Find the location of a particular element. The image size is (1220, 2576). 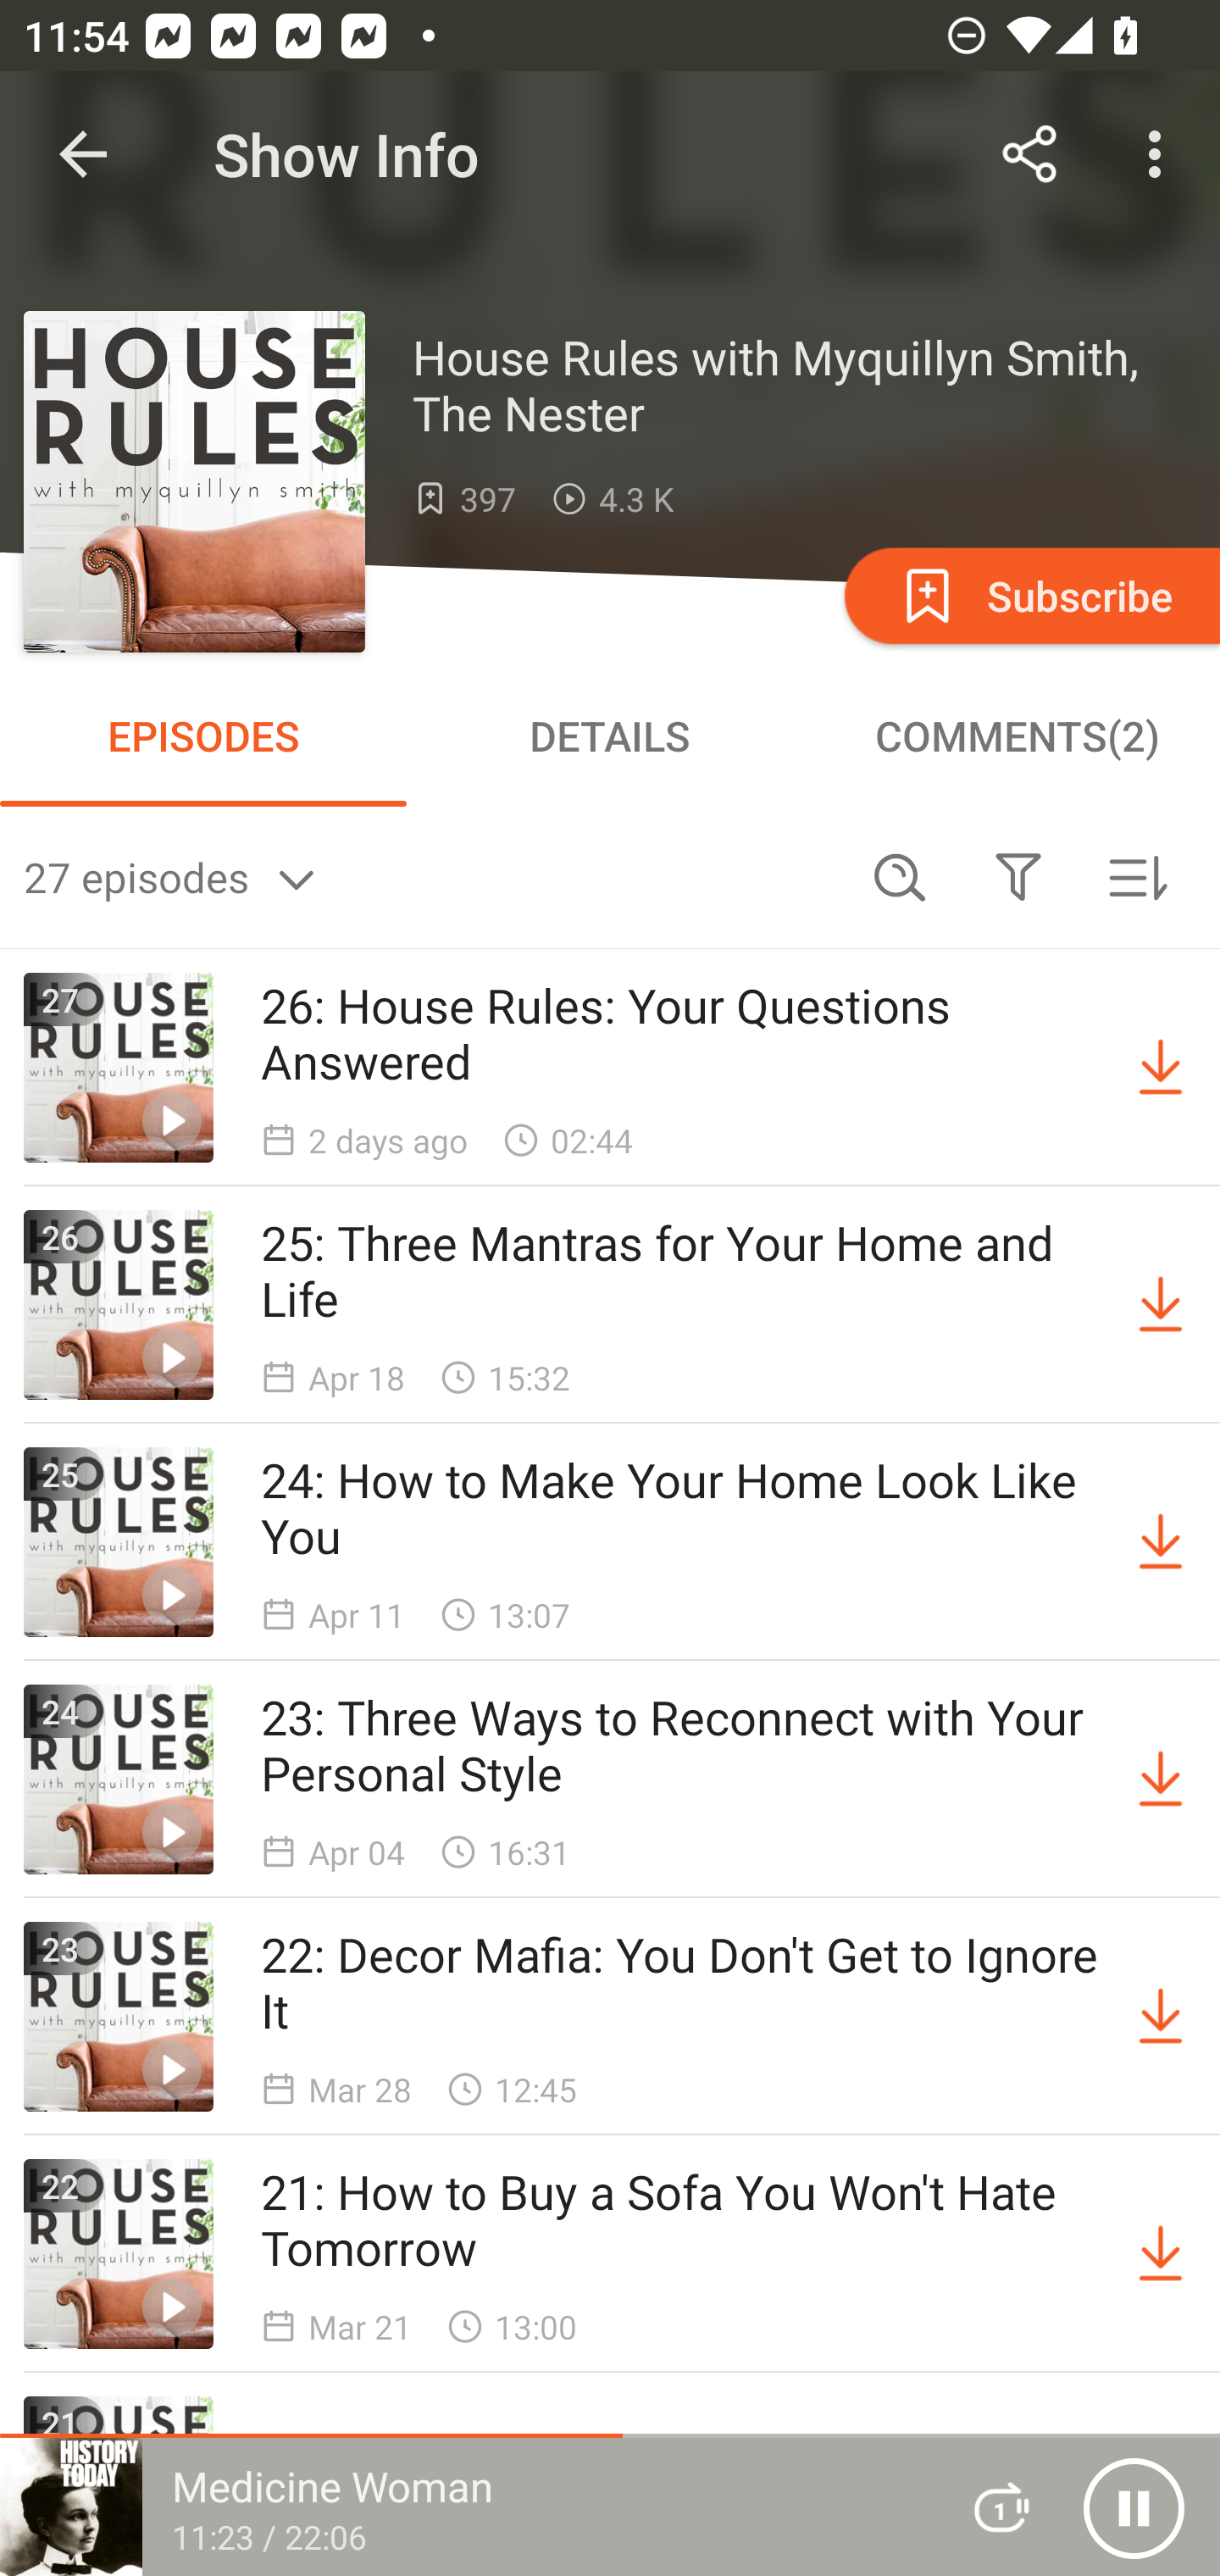

Download is located at coordinates (1161, 2254).